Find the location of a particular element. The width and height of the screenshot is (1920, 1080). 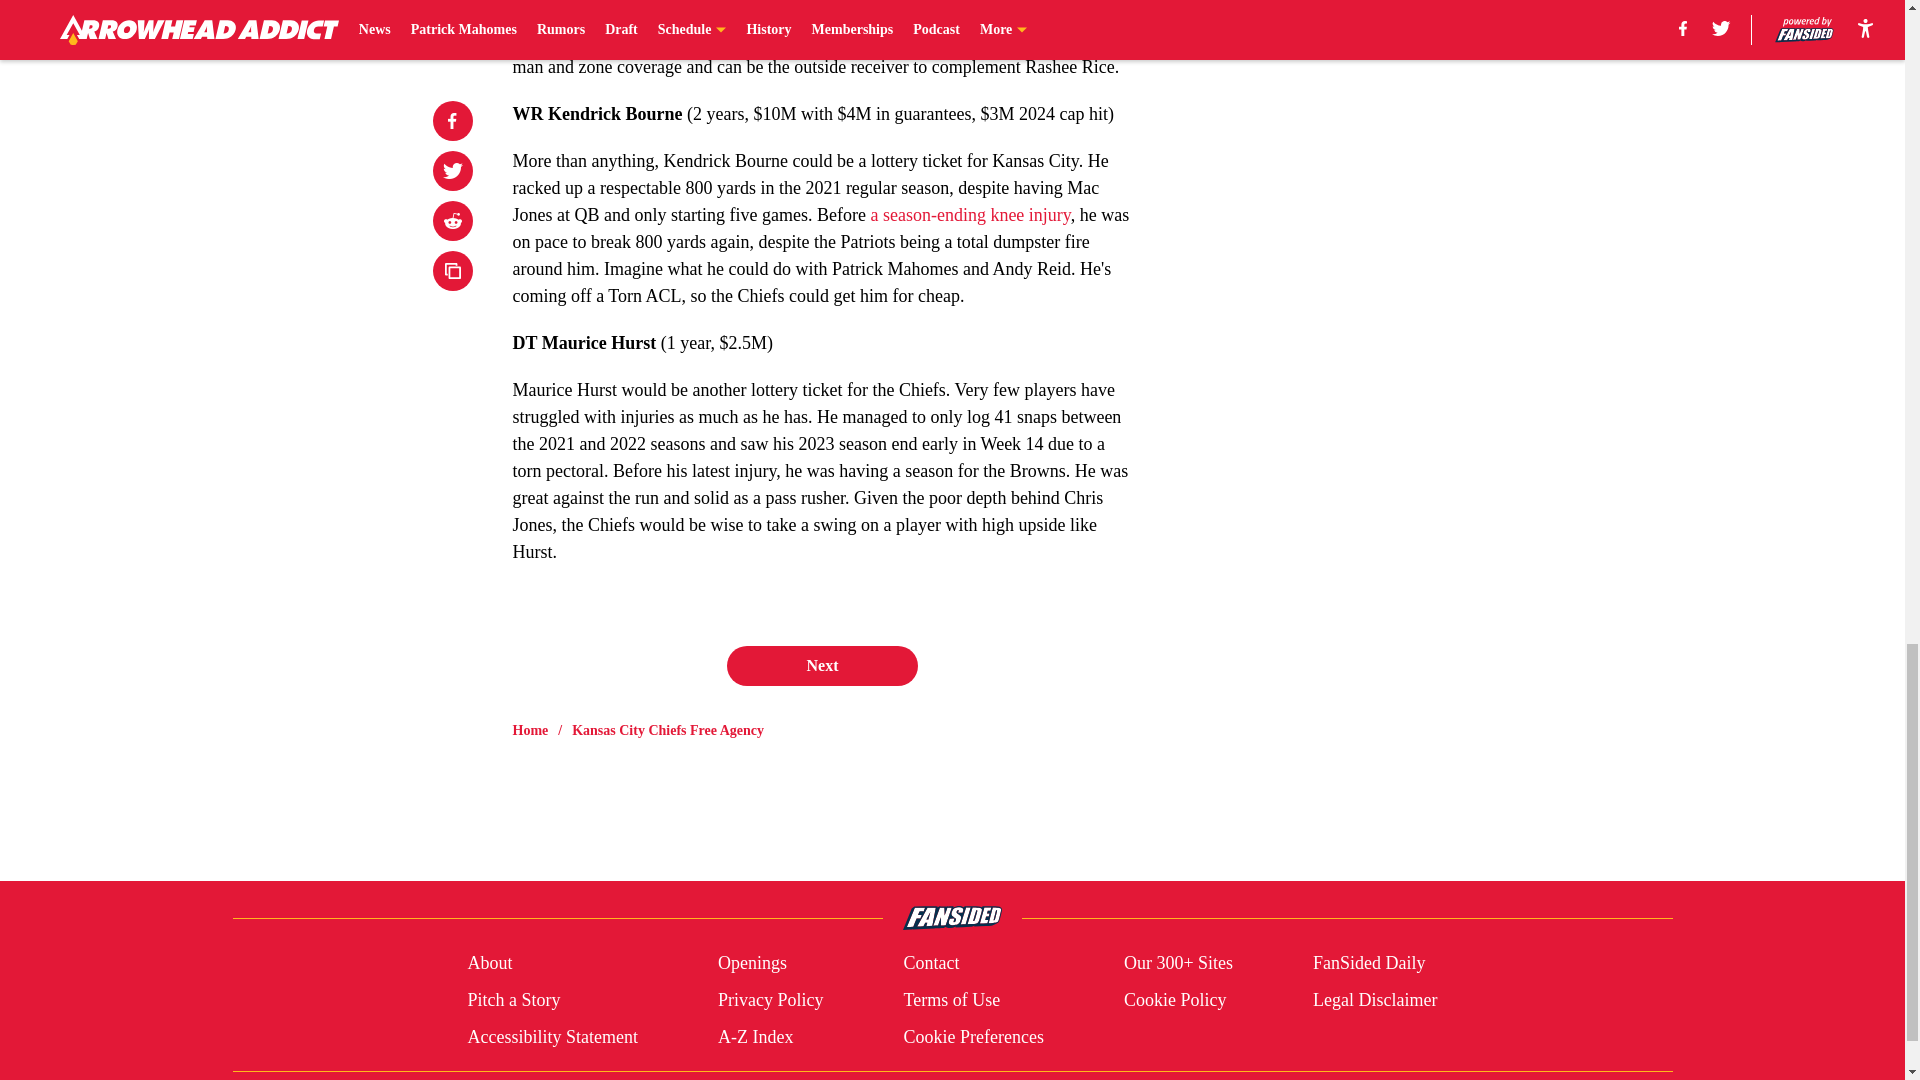

Home is located at coordinates (530, 730).